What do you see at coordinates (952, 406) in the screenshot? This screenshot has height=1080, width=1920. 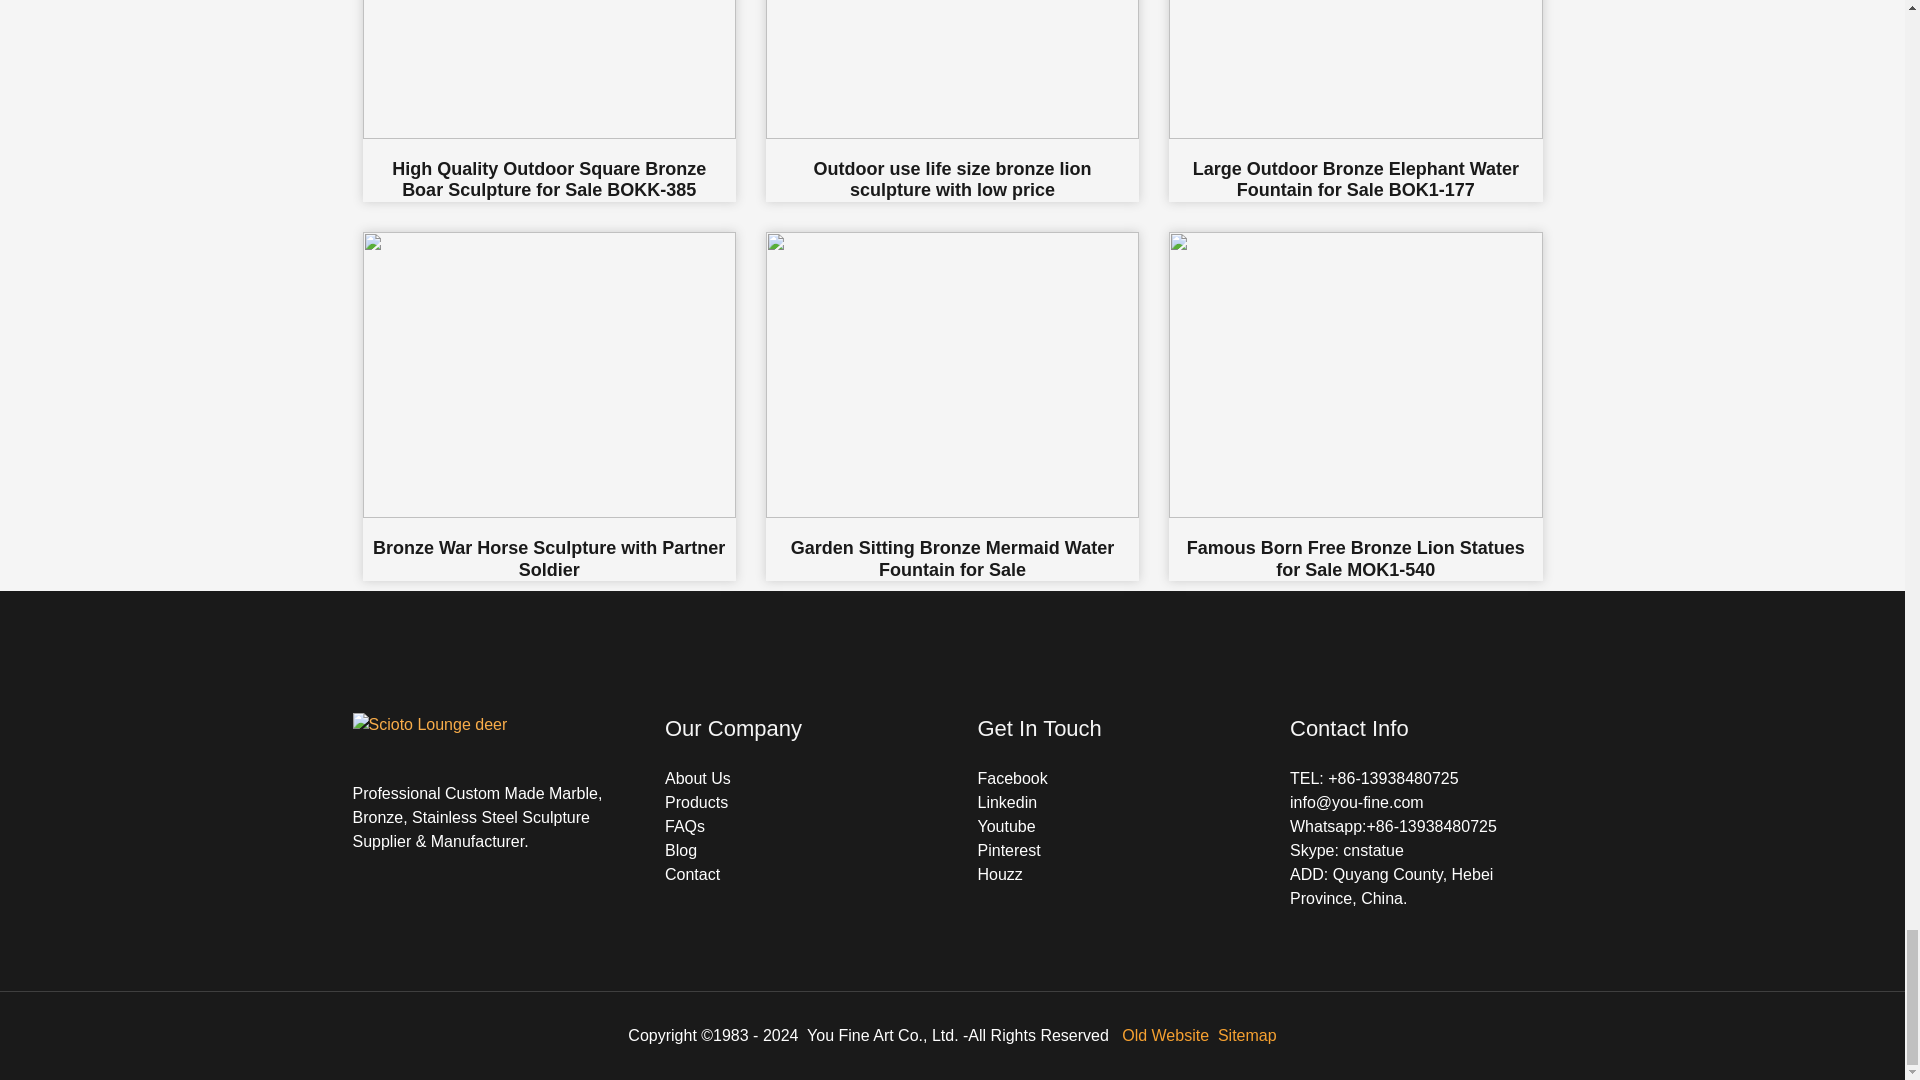 I see `Garden Sitting Bronze Mermaid Water Fountain for Sale` at bounding box center [952, 406].